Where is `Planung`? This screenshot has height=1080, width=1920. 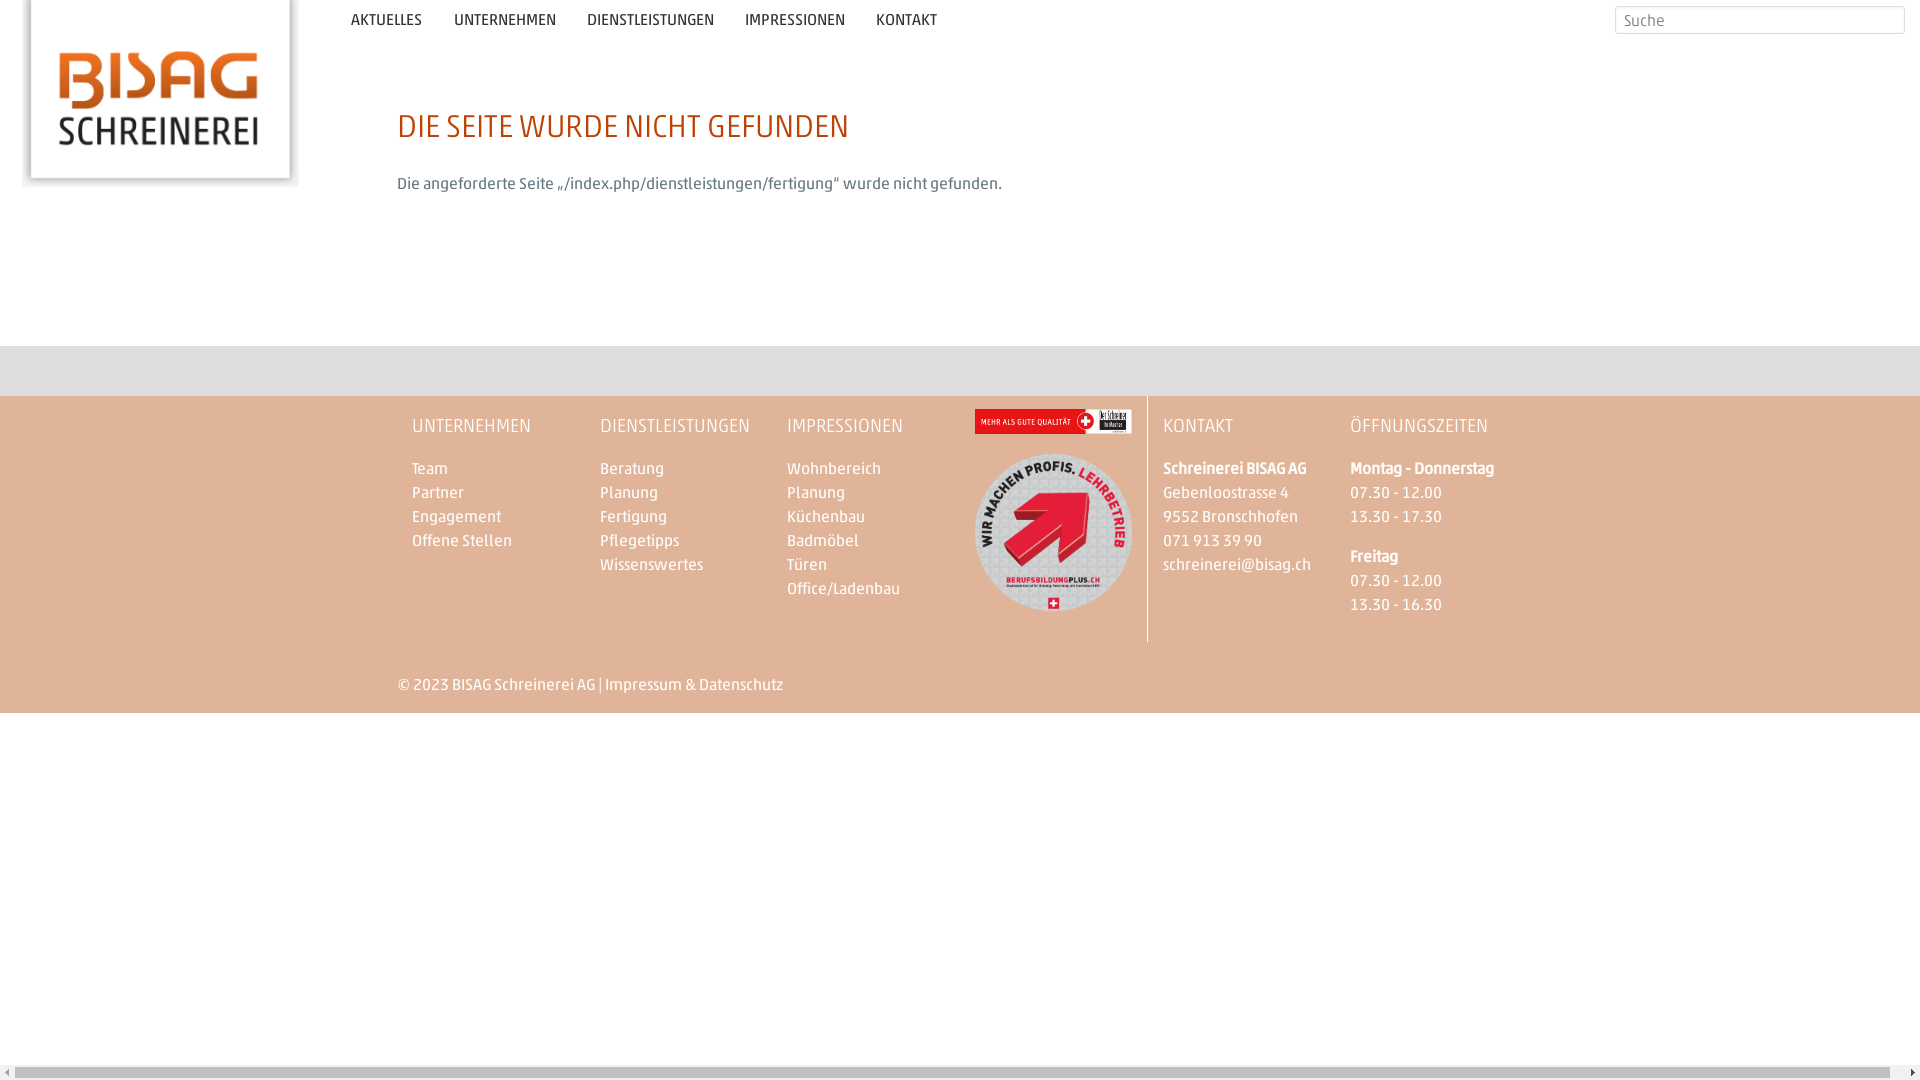 Planung is located at coordinates (629, 492).